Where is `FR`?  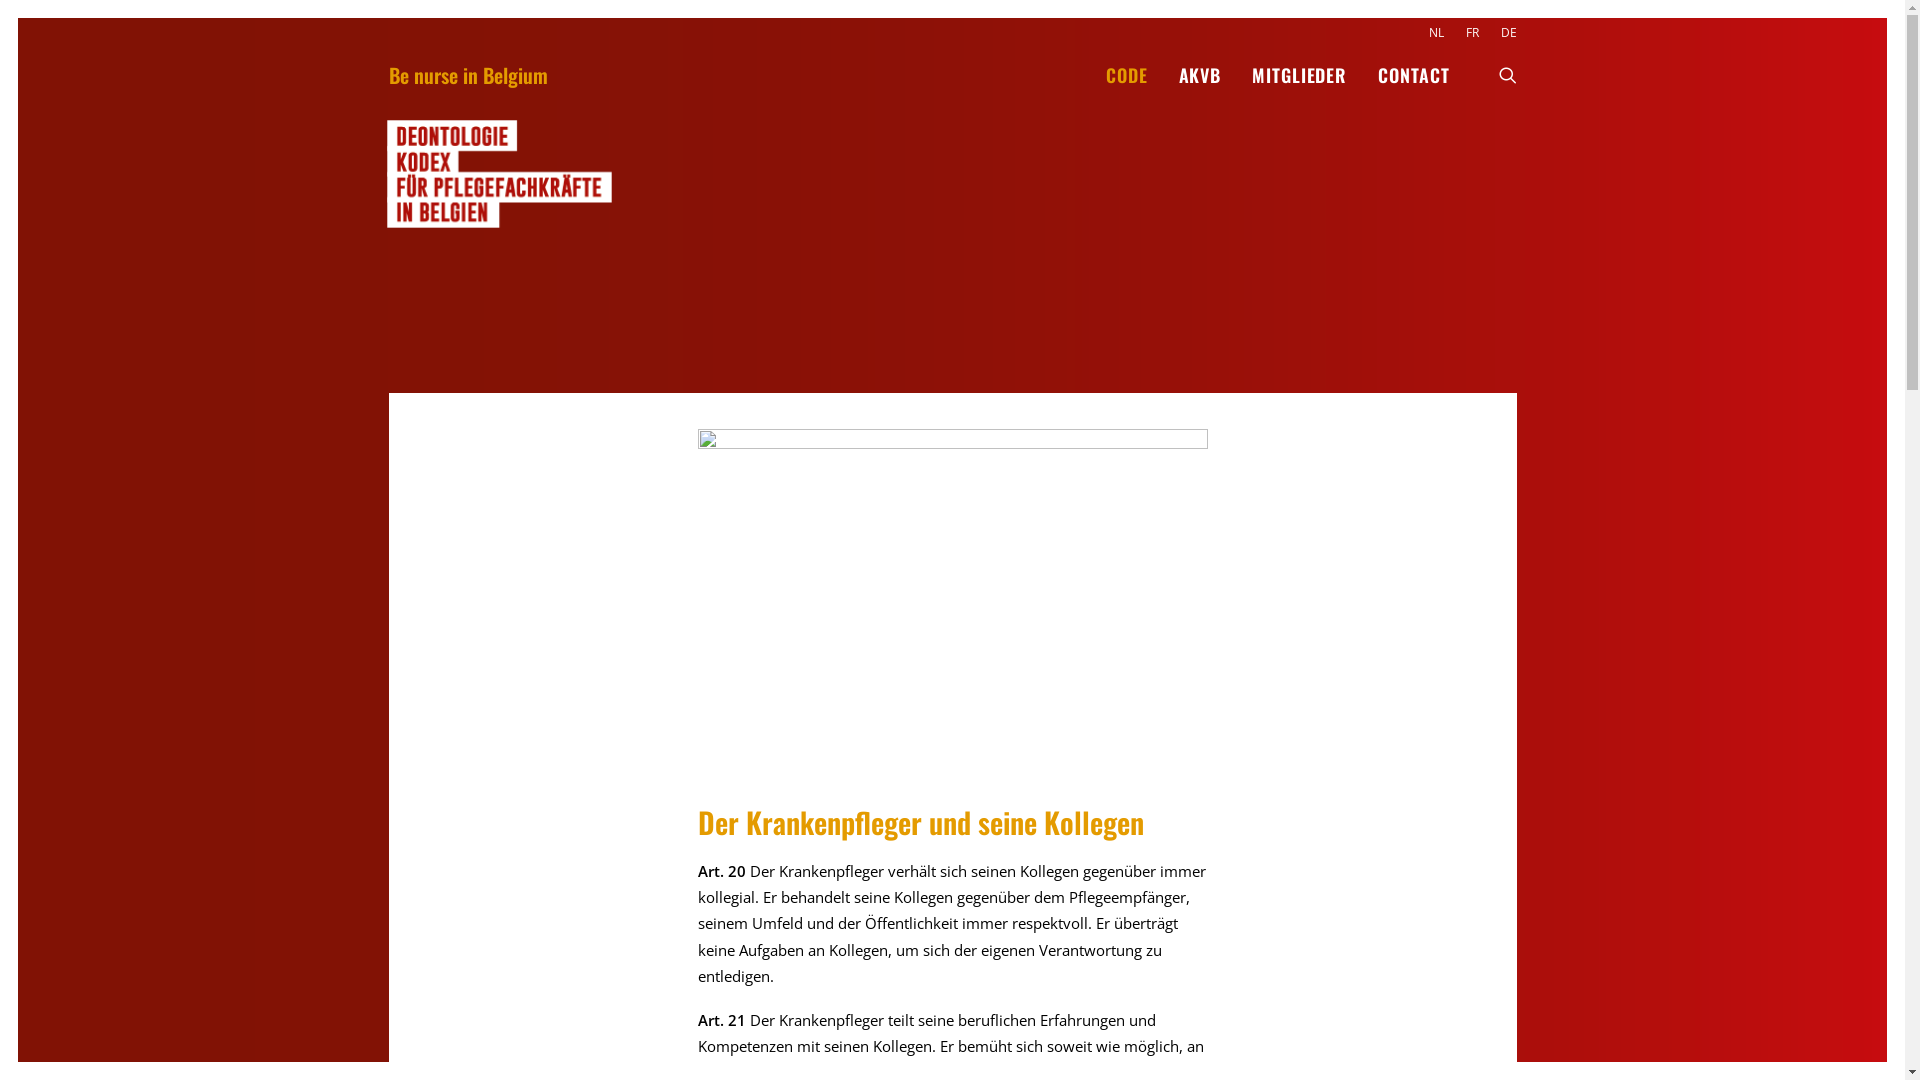 FR is located at coordinates (1472, 32).